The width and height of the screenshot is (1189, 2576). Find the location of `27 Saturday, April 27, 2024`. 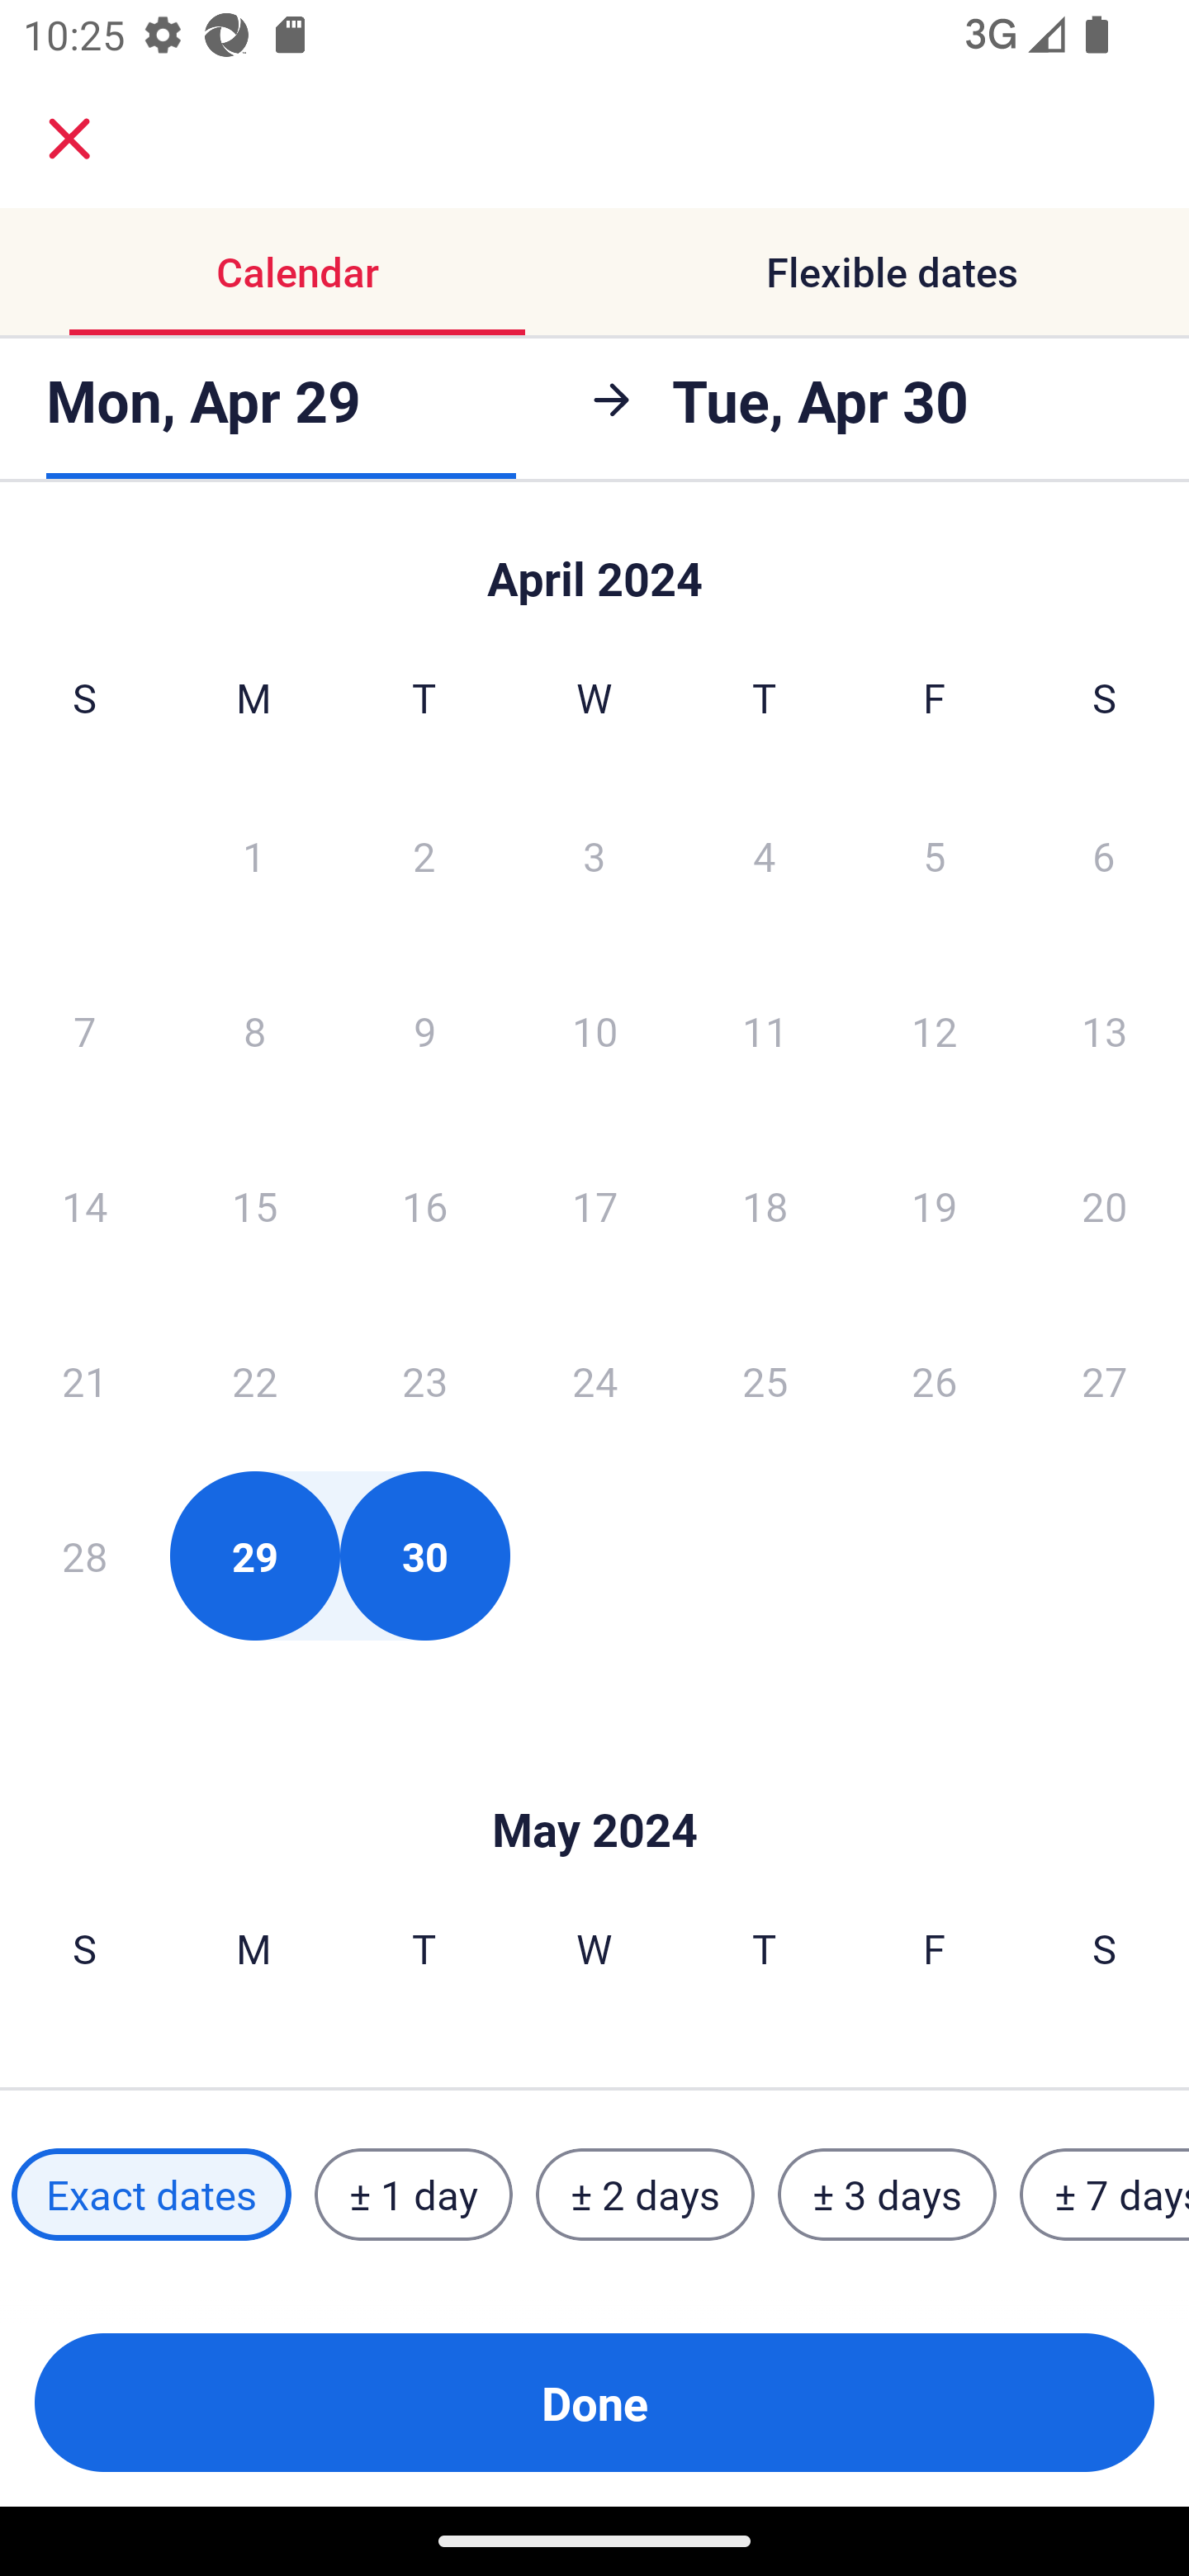

27 Saturday, April 27, 2024 is located at coordinates (1105, 1380).